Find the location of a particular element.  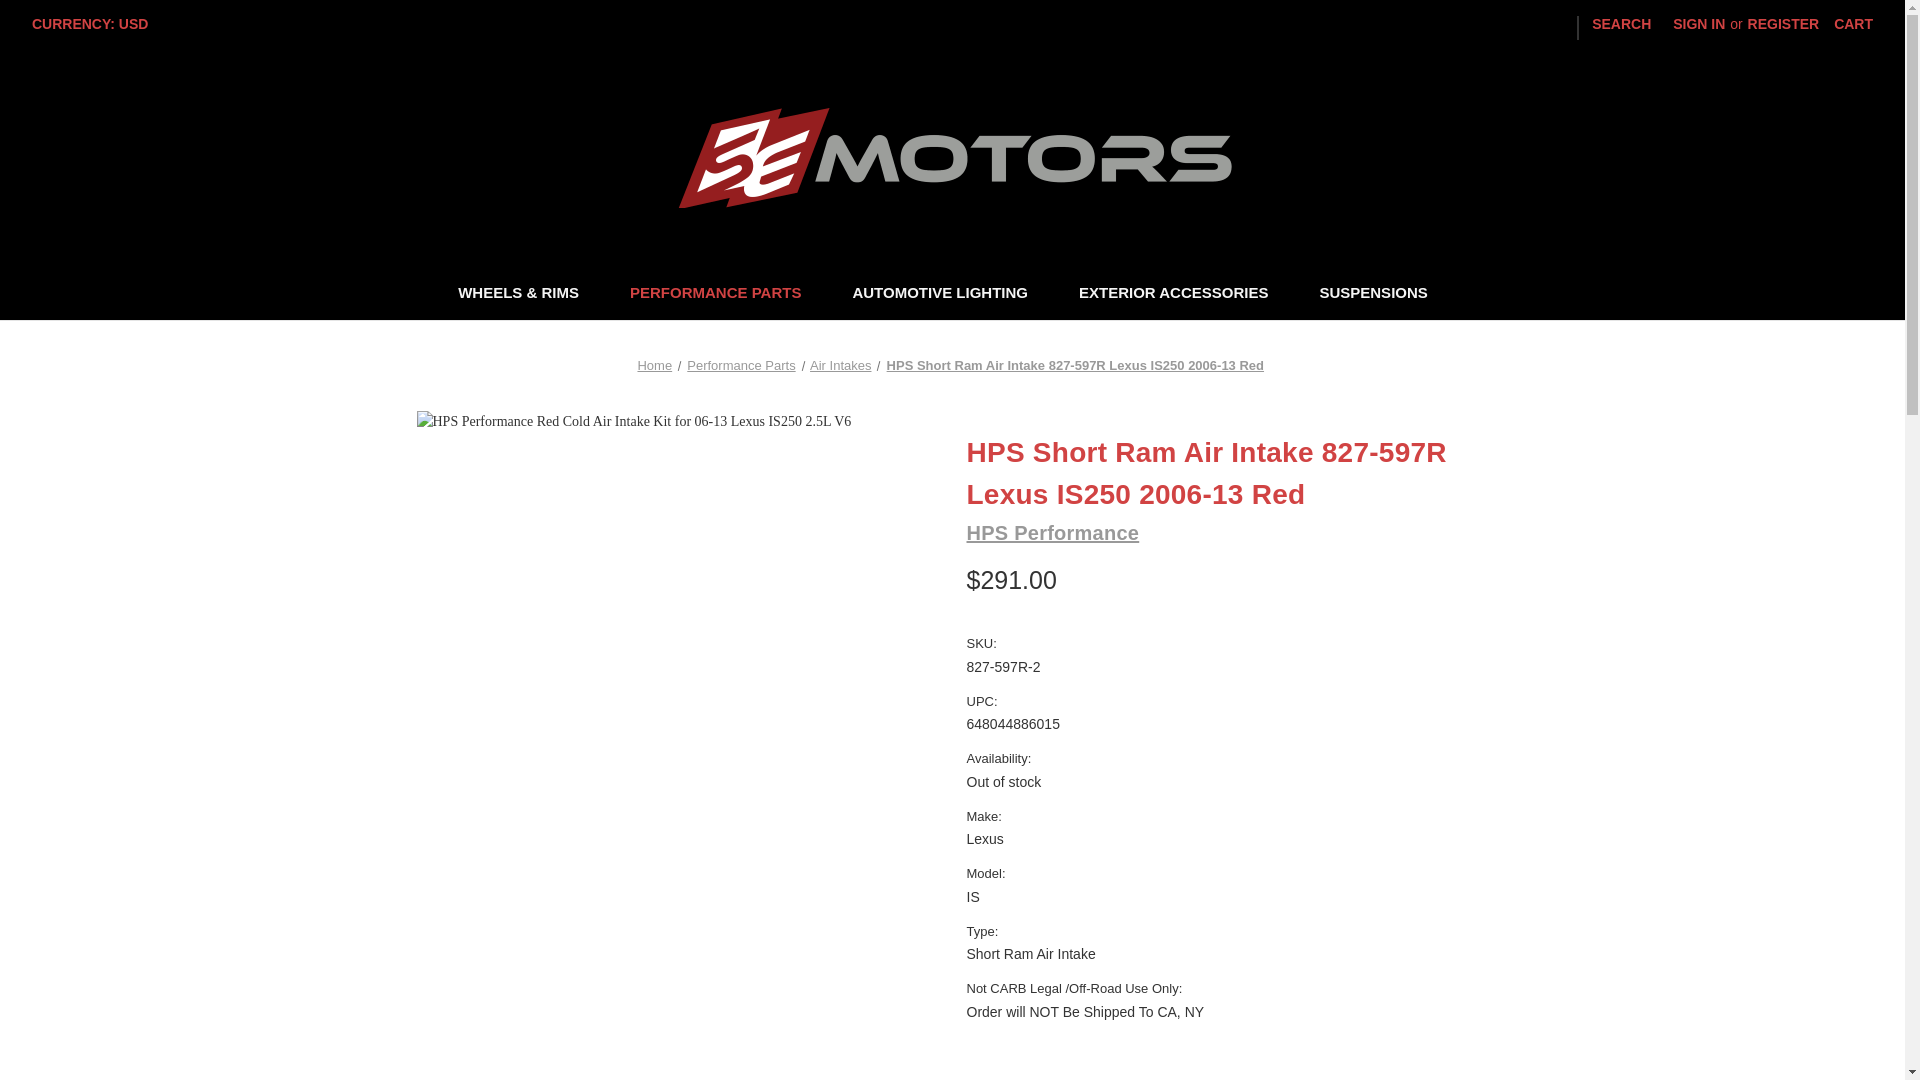

REGISTER is located at coordinates (1784, 24).